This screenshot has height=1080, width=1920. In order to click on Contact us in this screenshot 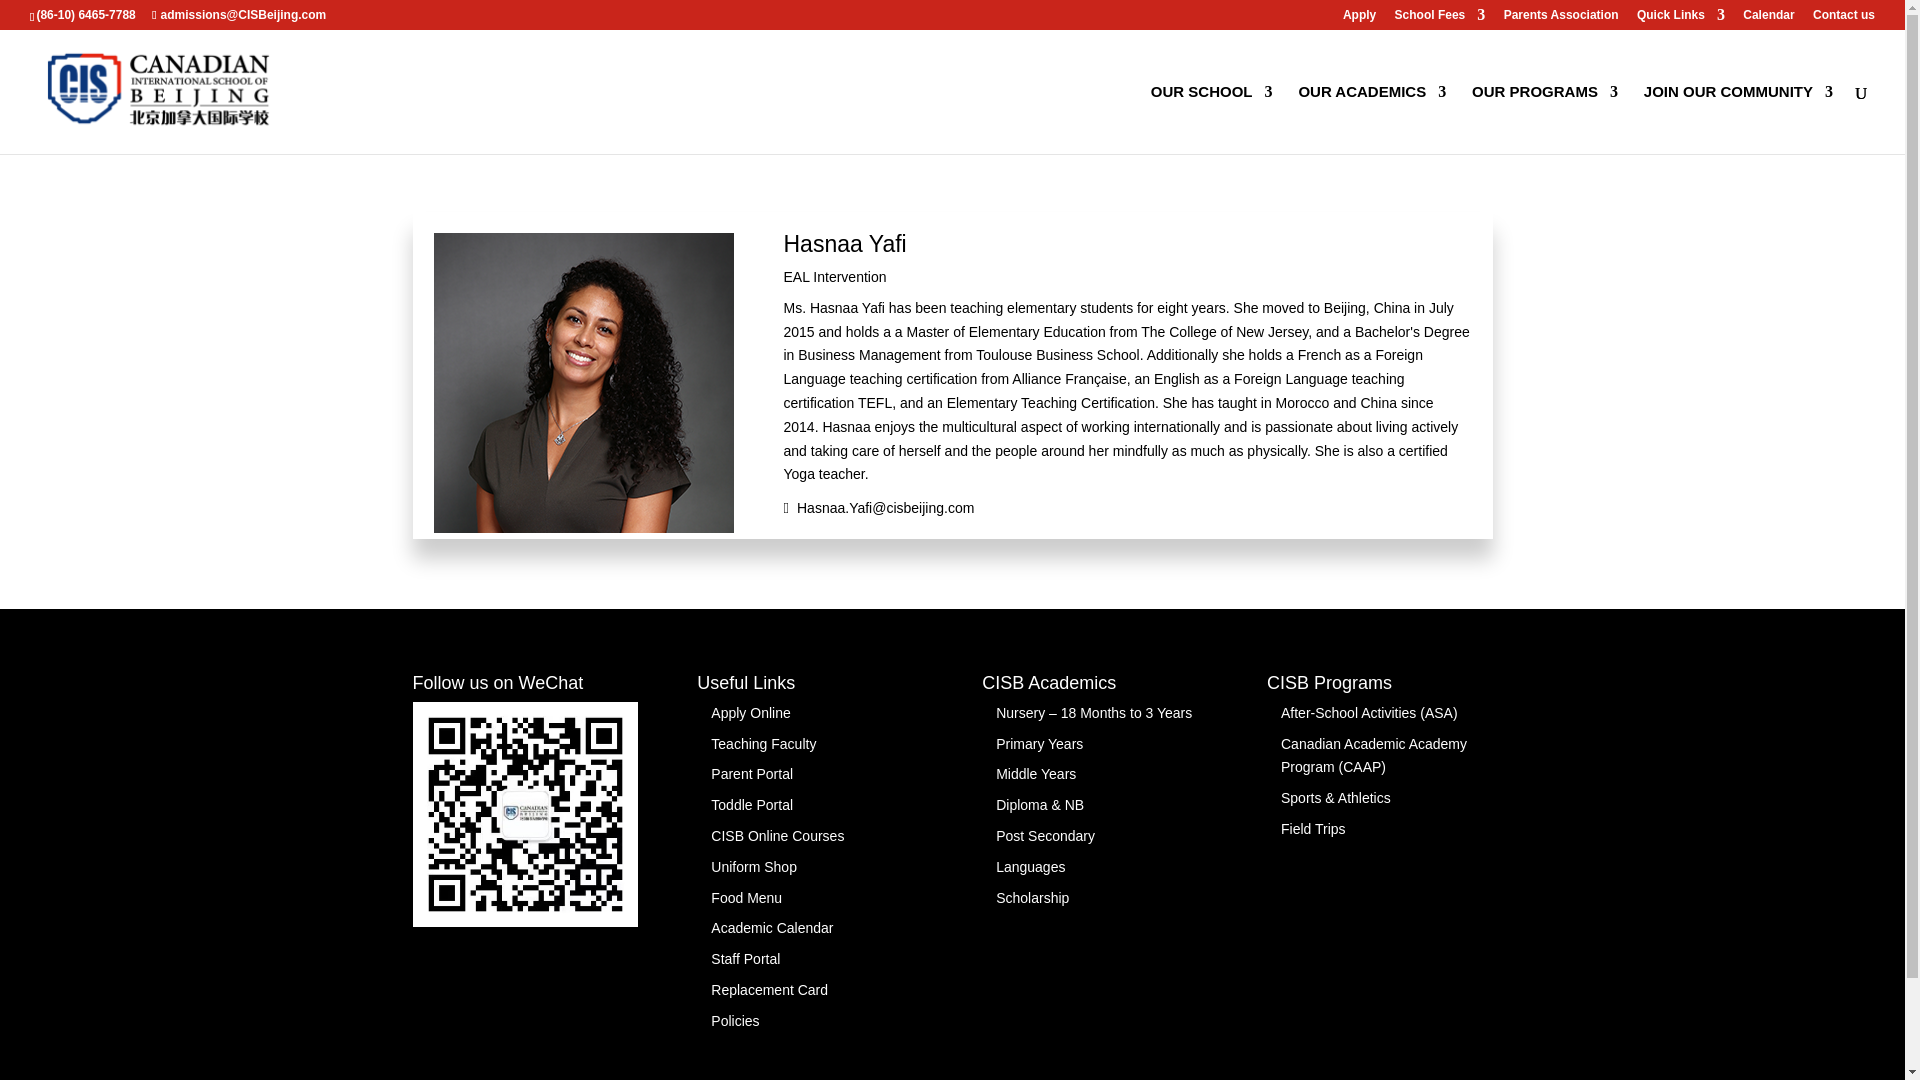, I will do `click(1844, 19)`.